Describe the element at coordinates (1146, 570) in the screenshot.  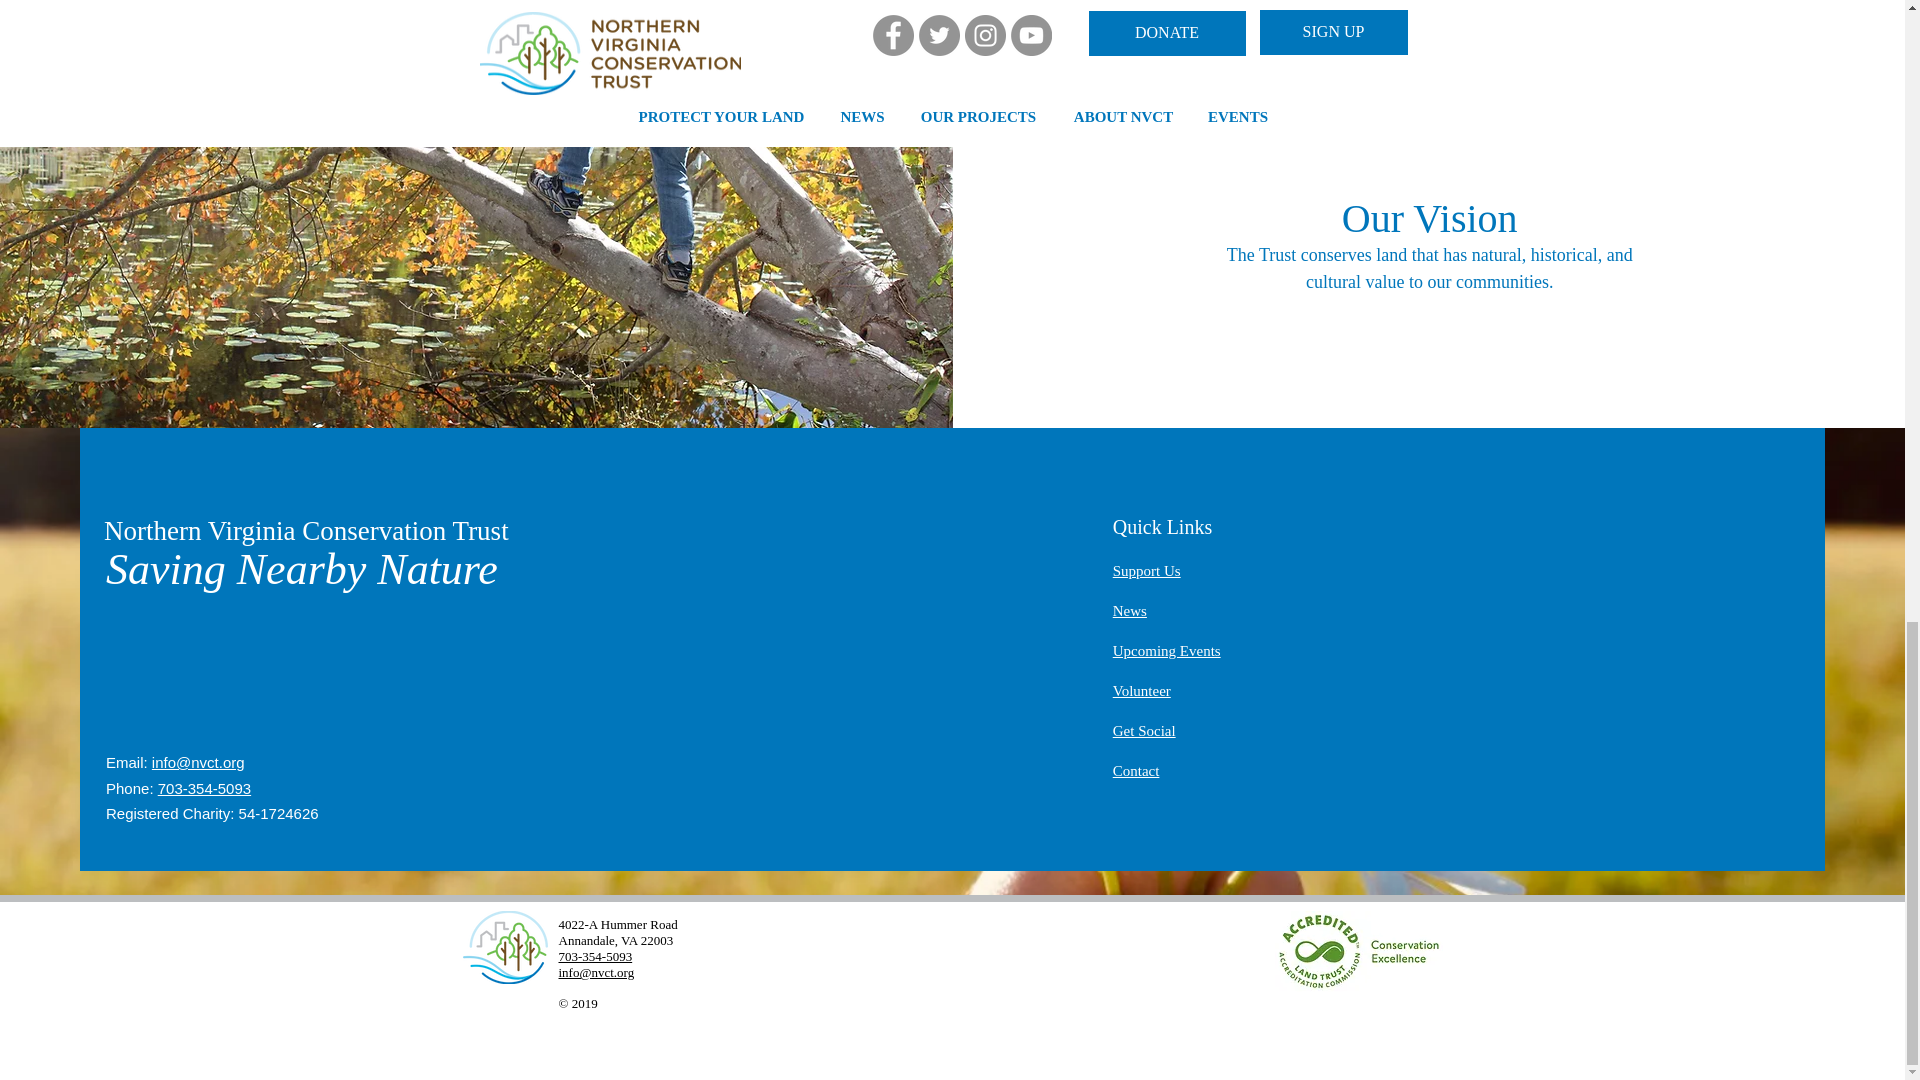
I see `Support Us` at that location.